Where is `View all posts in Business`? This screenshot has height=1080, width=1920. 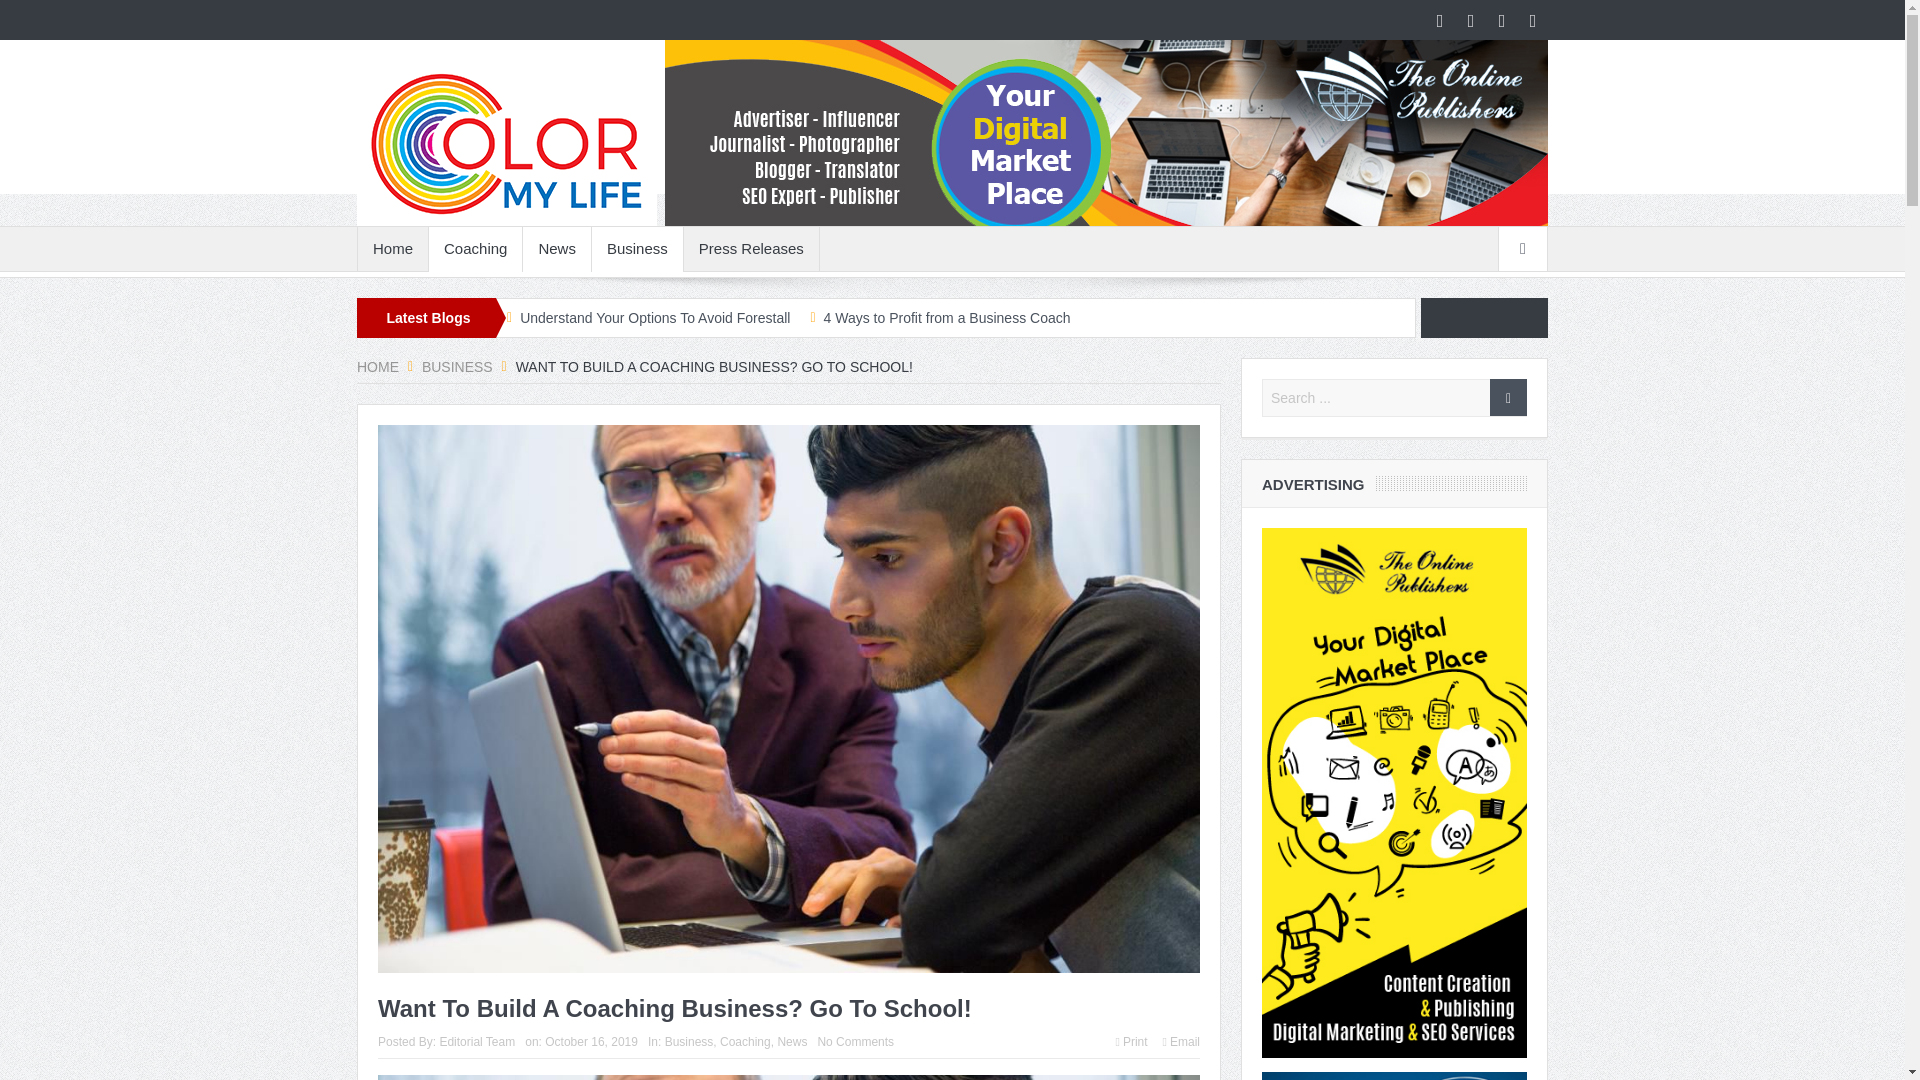
View all posts in Business is located at coordinates (689, 1041).